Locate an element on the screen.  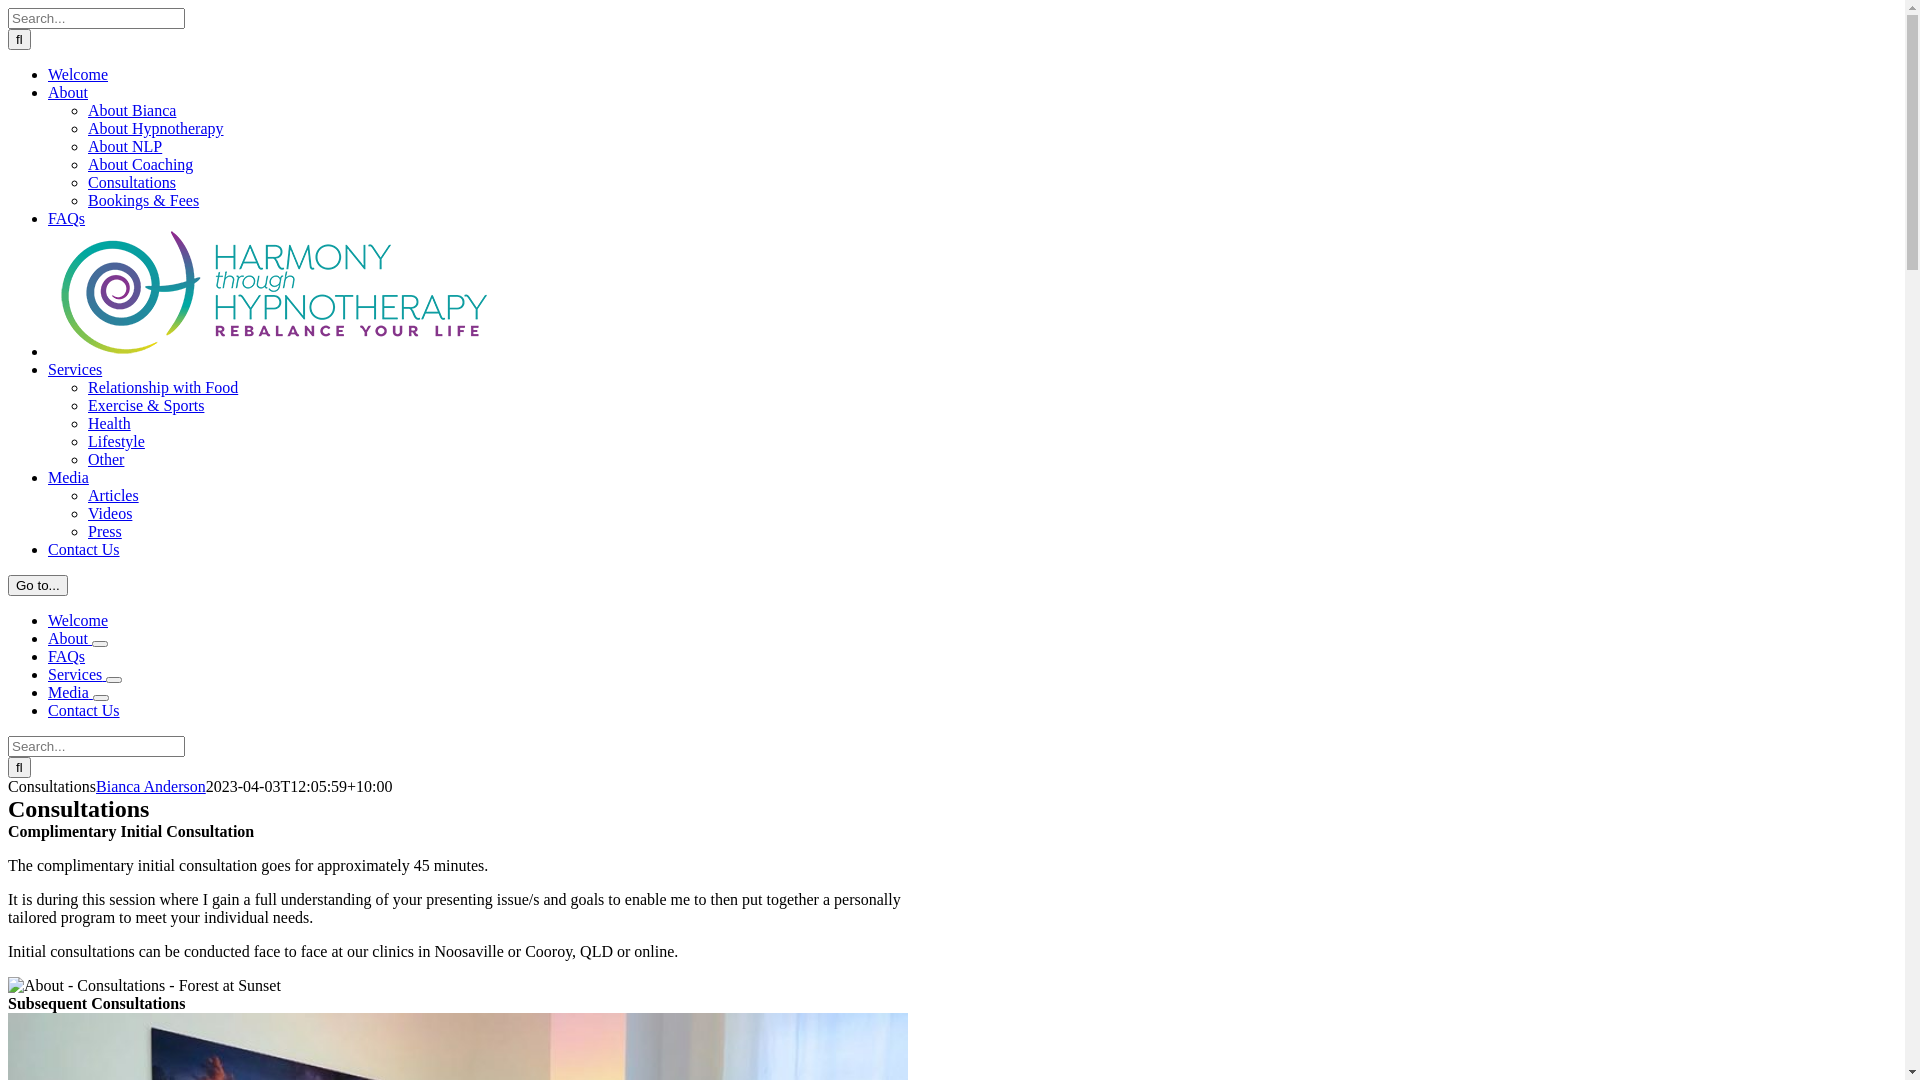
Press is located at coordinates (105, 532).